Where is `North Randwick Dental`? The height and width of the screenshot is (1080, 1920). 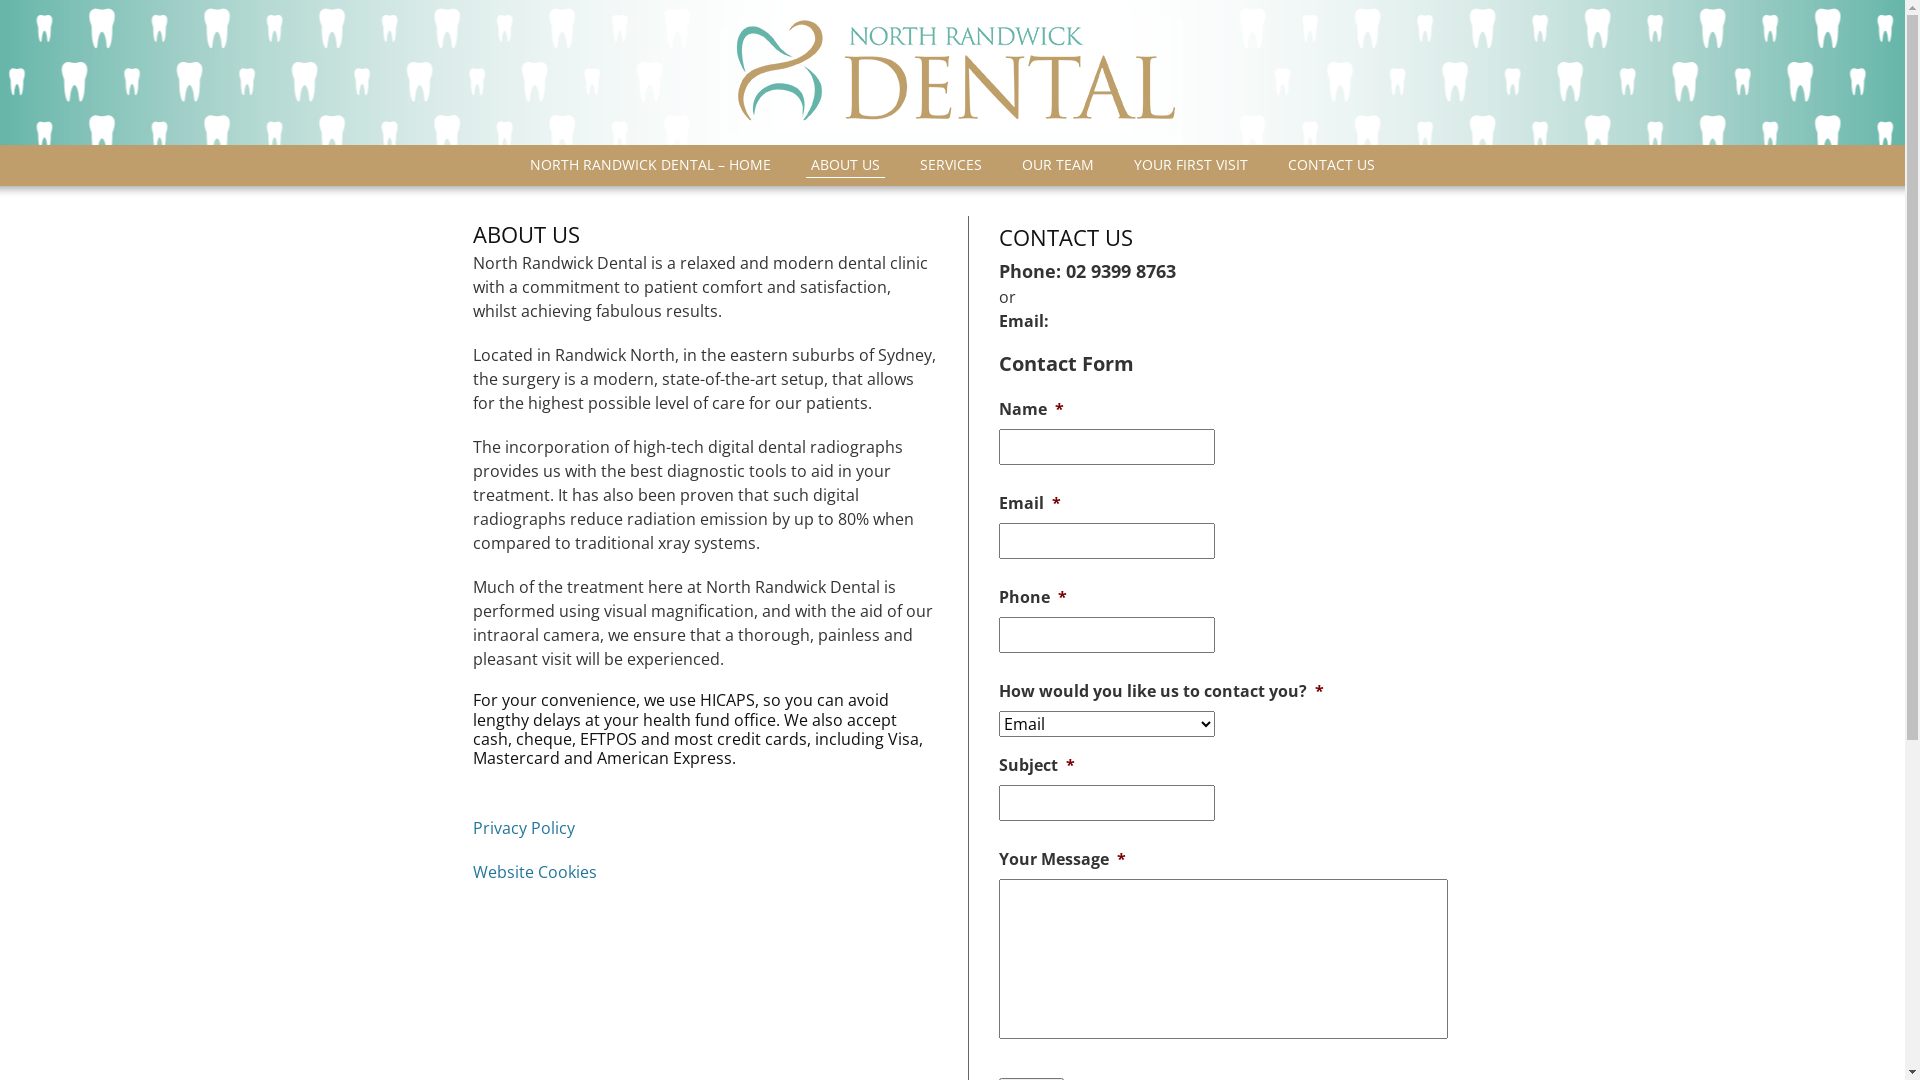
North Randwick Dental is located at coordinates (952, 74).